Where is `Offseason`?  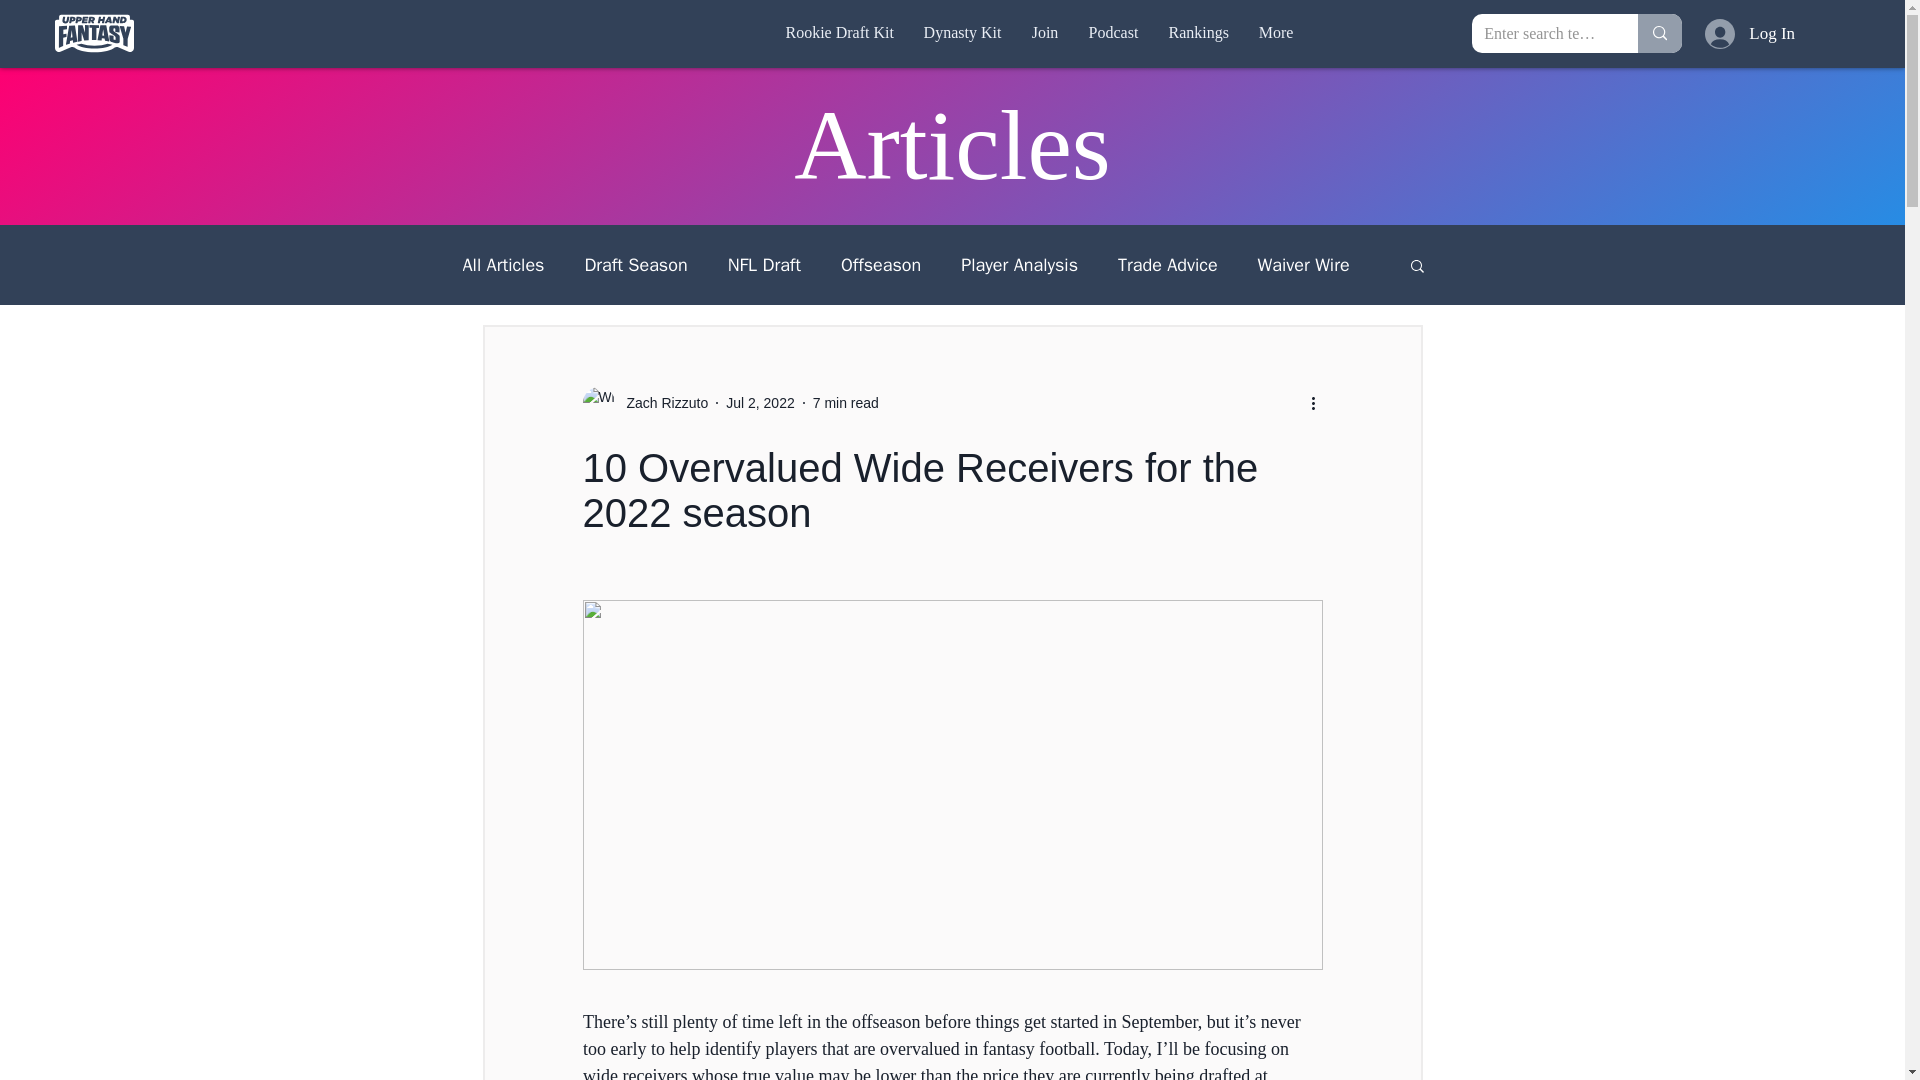
Offseason is located at coordinates (880, 264).